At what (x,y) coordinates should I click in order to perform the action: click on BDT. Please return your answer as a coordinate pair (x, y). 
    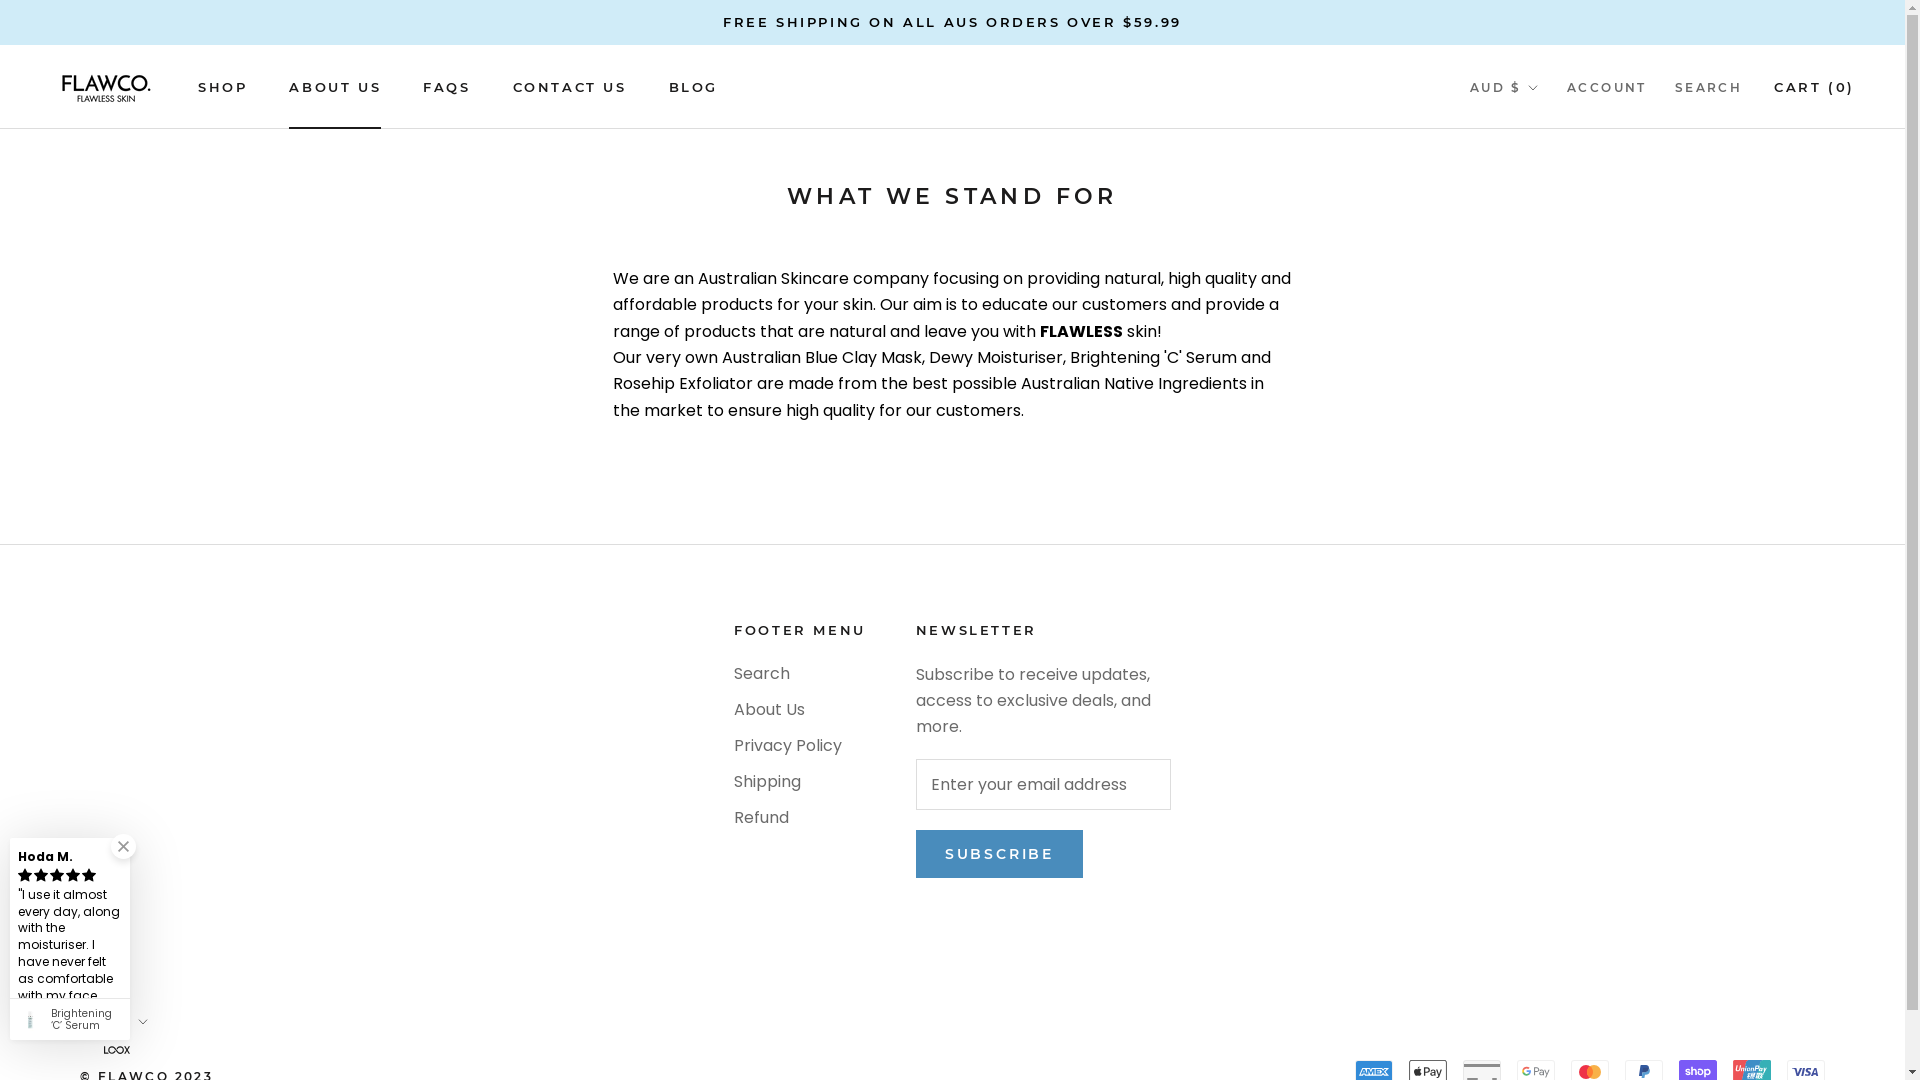
    Looking at the image, I should click on (1543, 432).